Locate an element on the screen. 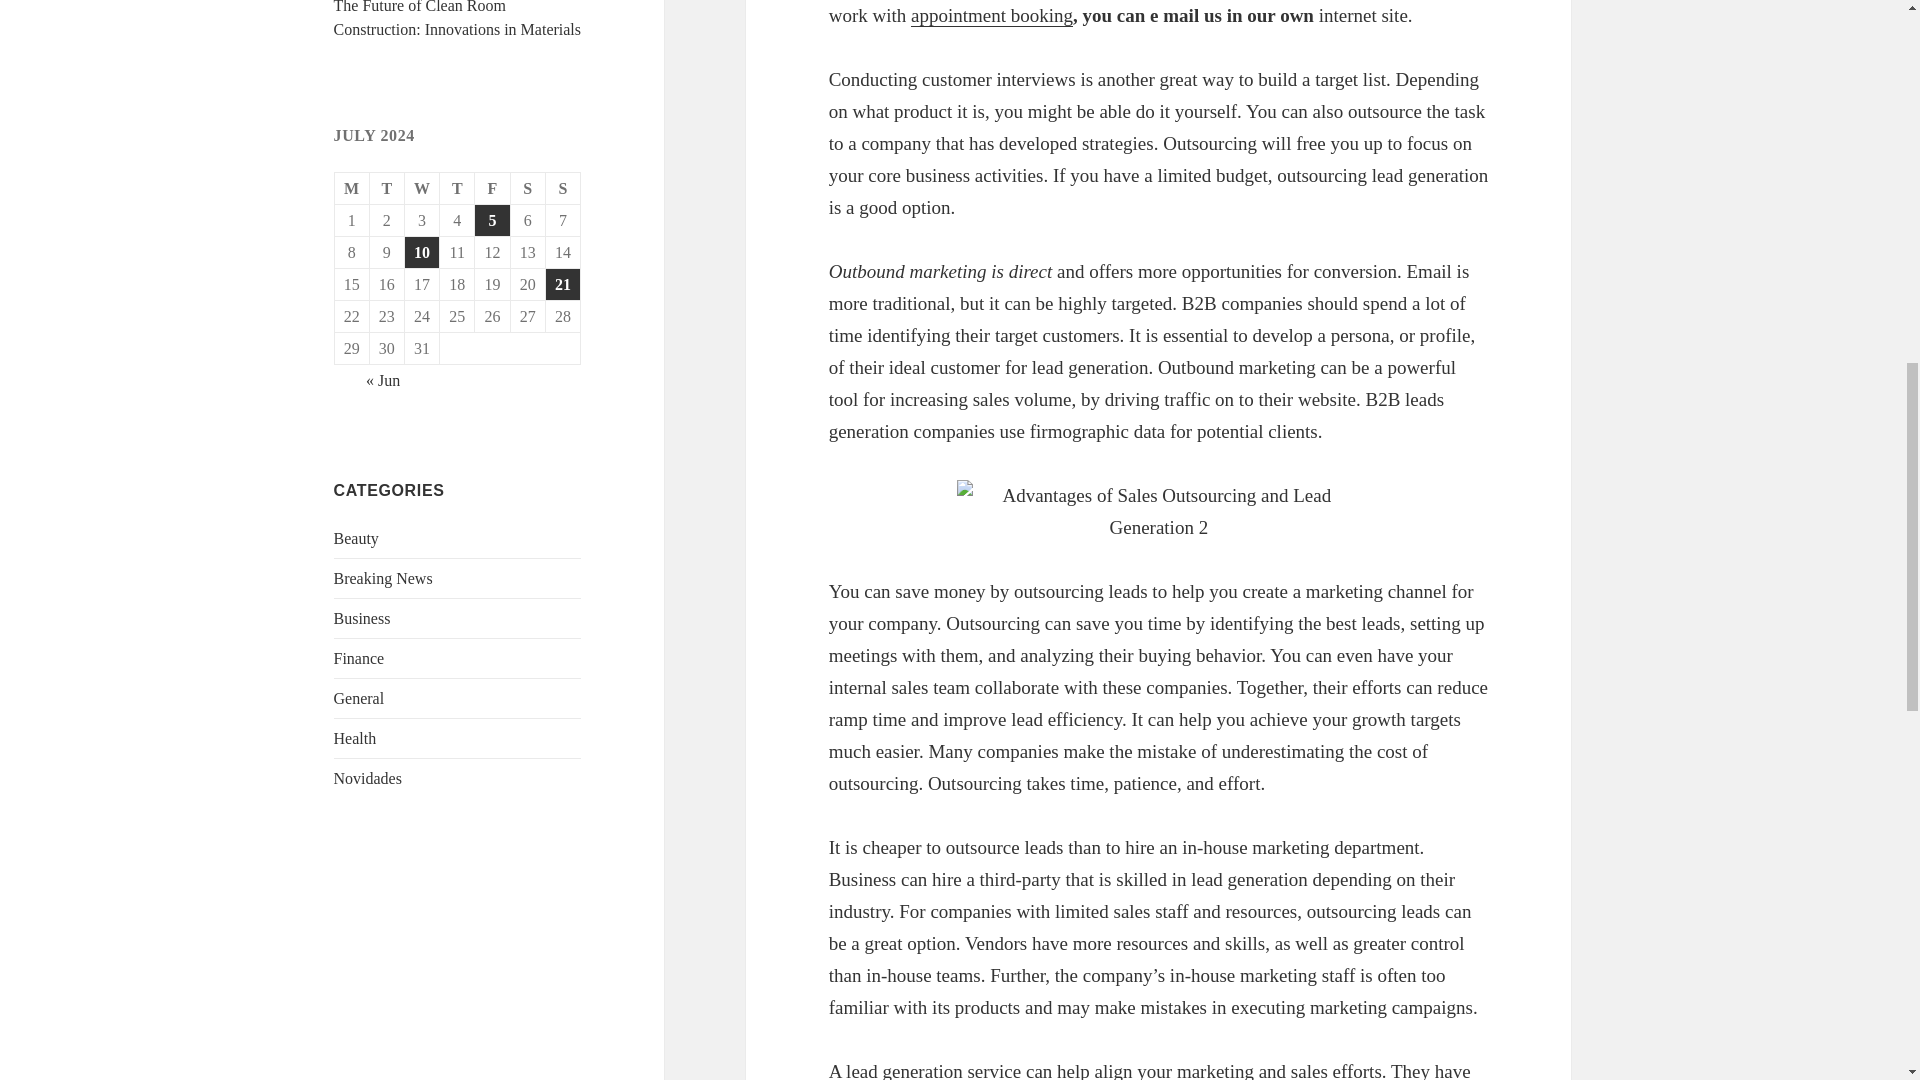 Image resolution: width=1920 pixels, height=1080 pixels. Health is located at coordinates (355, 738).